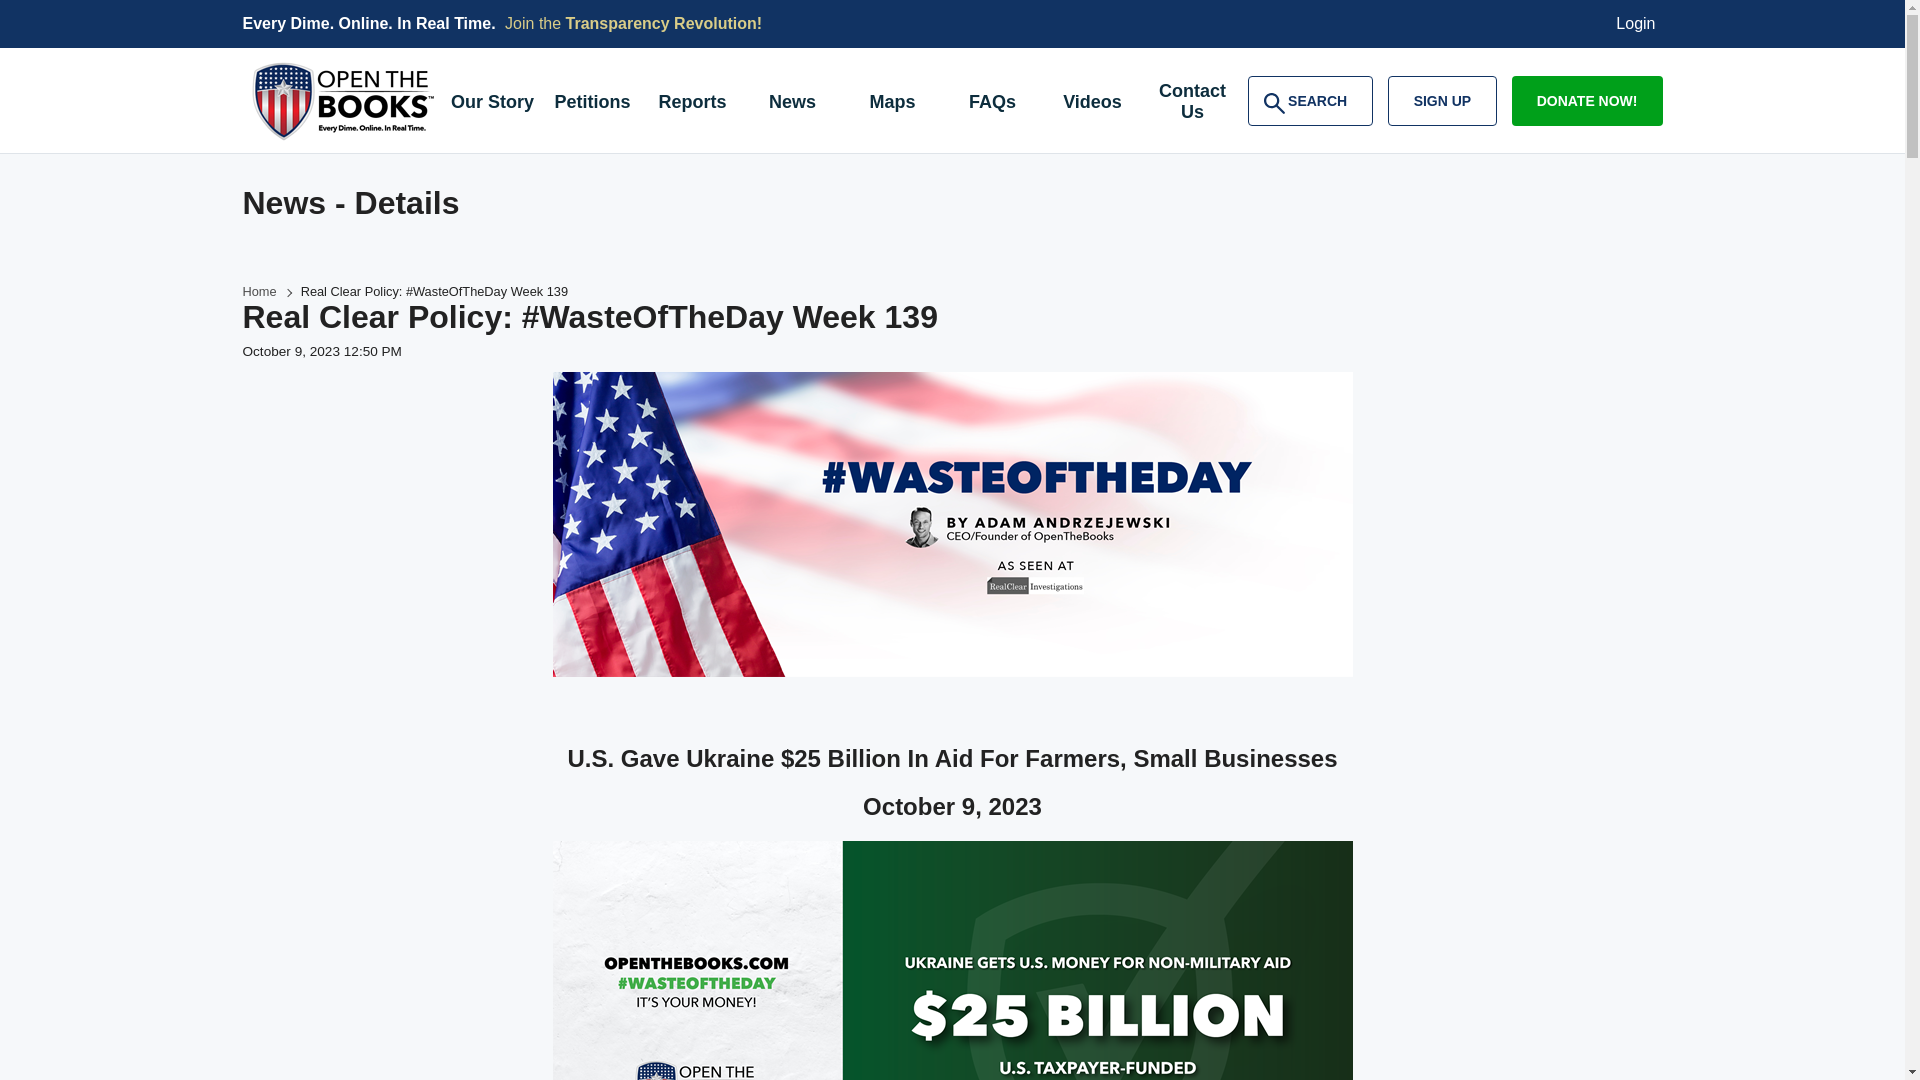  Describe the element at coordinates (792, 104) in the screenshot. I see `News` at that location.